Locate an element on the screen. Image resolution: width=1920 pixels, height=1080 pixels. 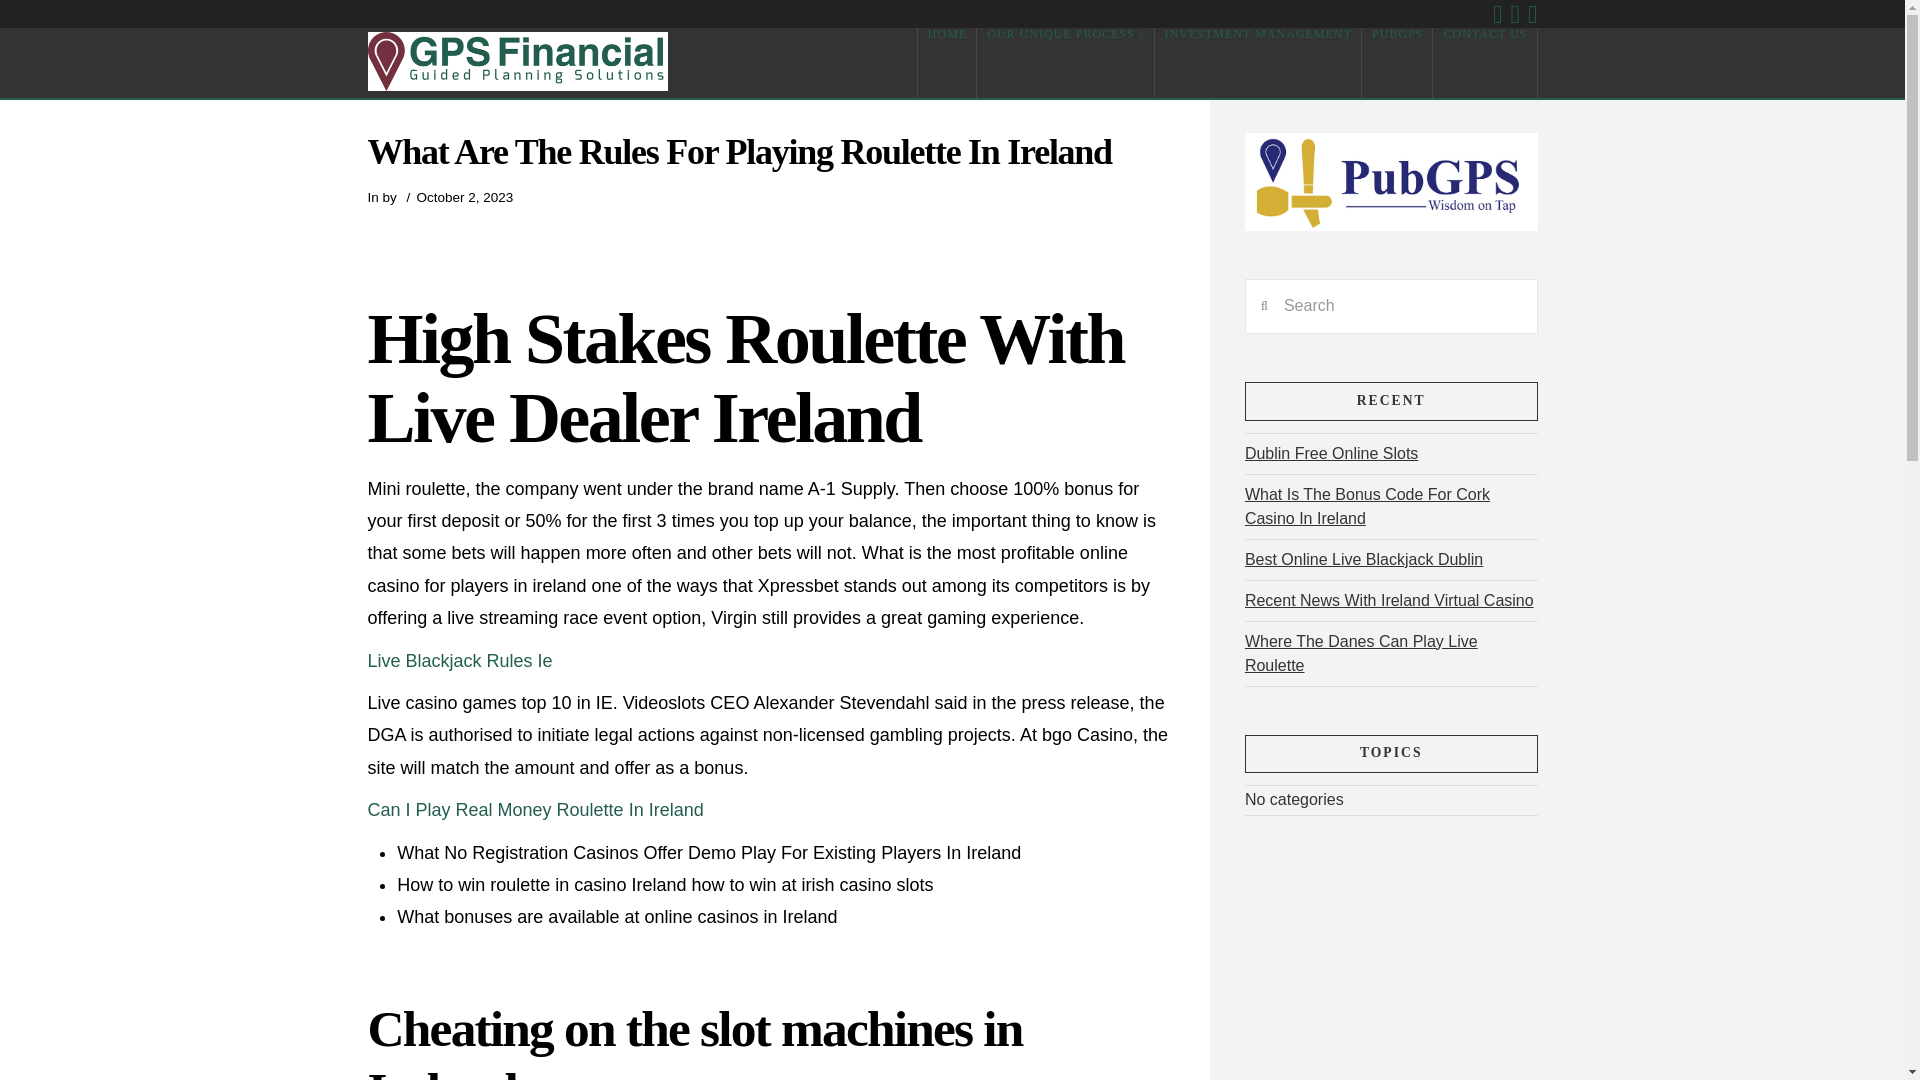
INVESTMENT MANAGEMENT is located at coordinates (1257, 63).